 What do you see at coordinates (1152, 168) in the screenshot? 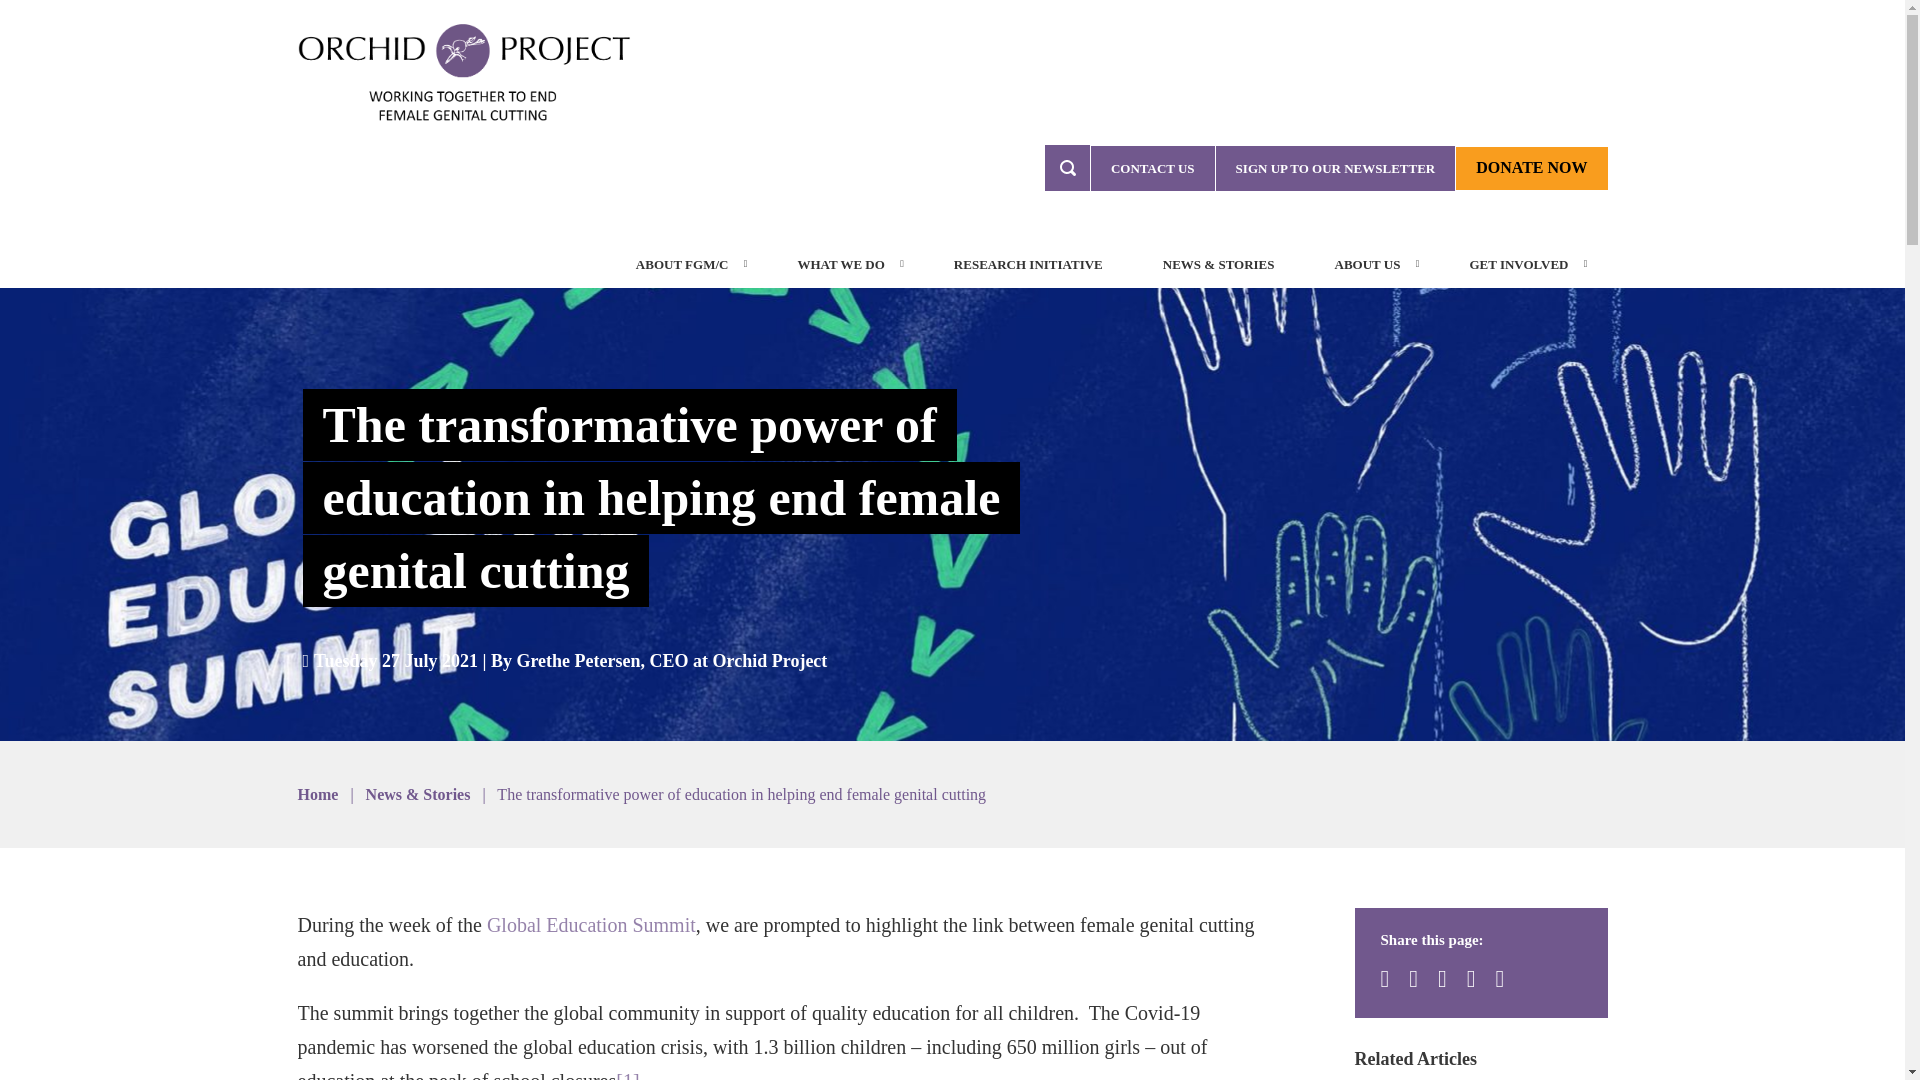
I see `CONTACT US` at bounding box center [1152, 168].